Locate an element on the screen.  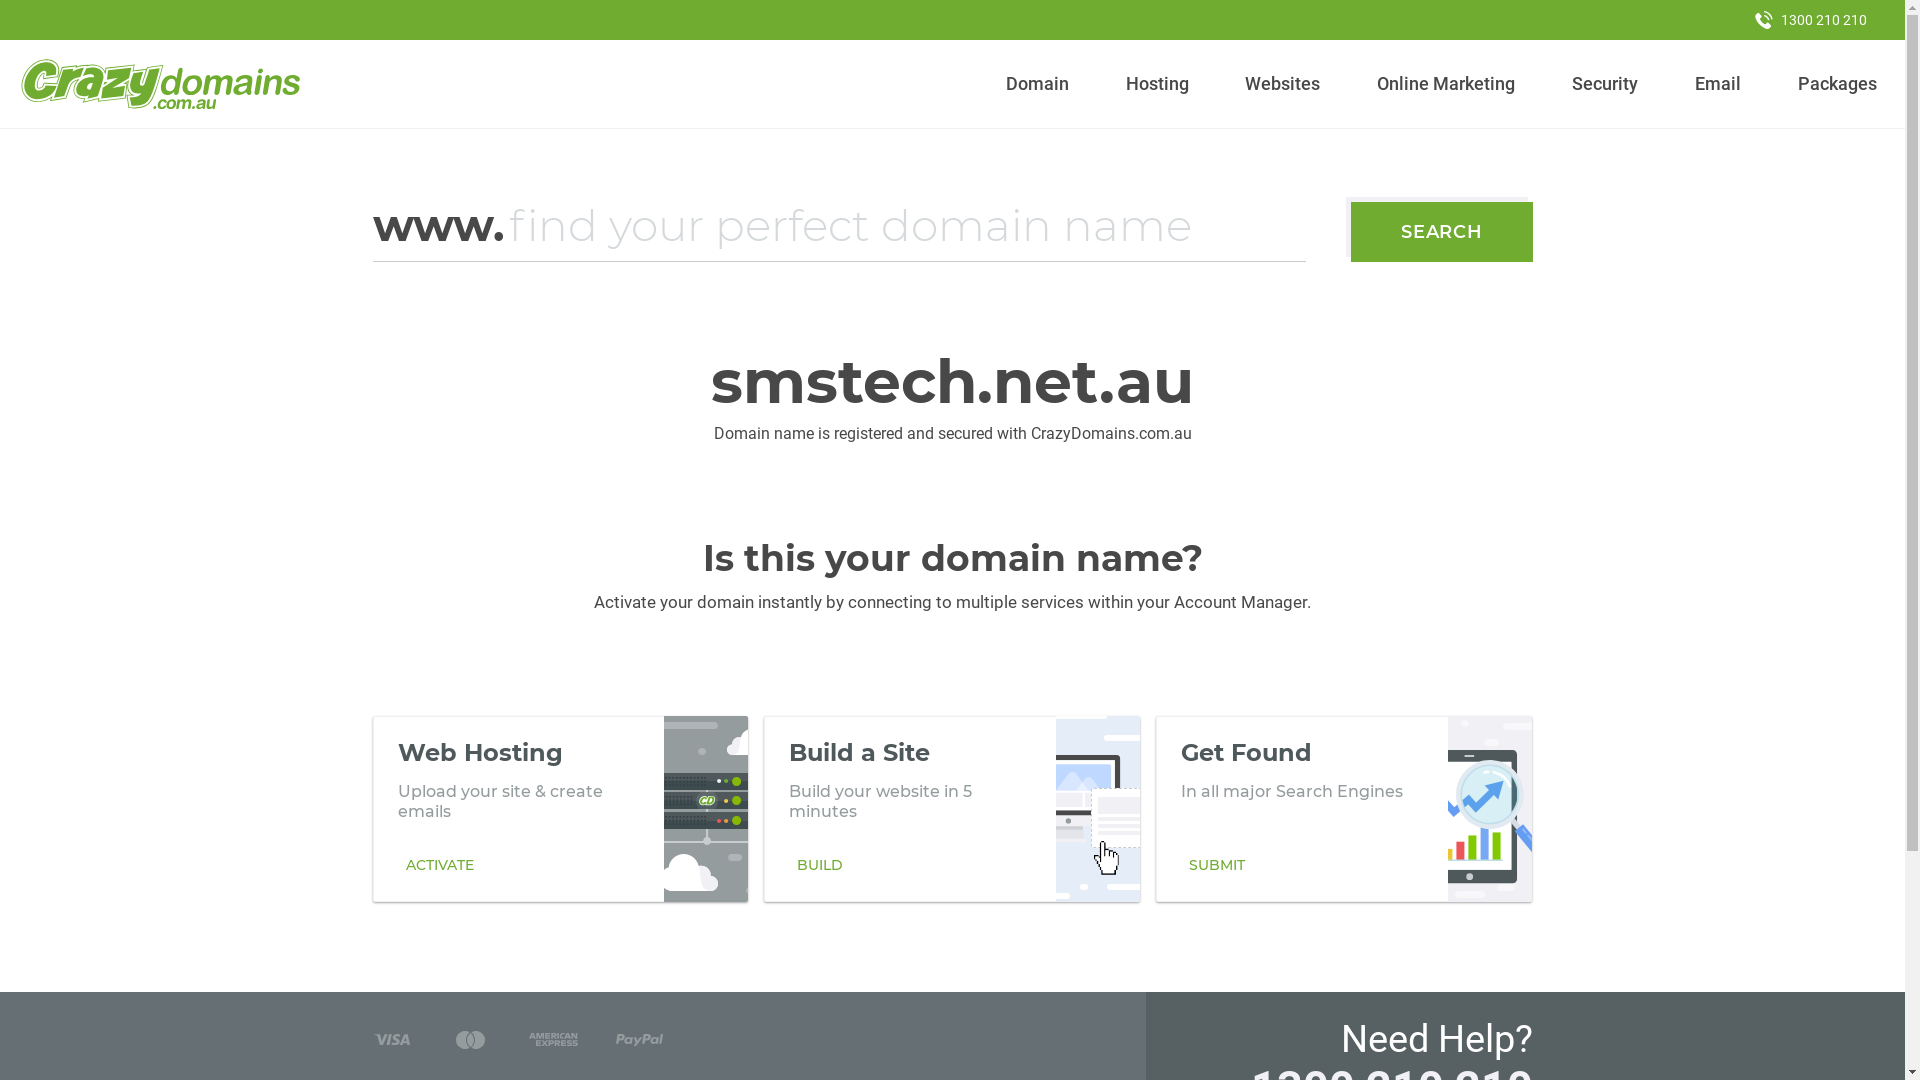
Packages is located at coordinates (1837, 84).